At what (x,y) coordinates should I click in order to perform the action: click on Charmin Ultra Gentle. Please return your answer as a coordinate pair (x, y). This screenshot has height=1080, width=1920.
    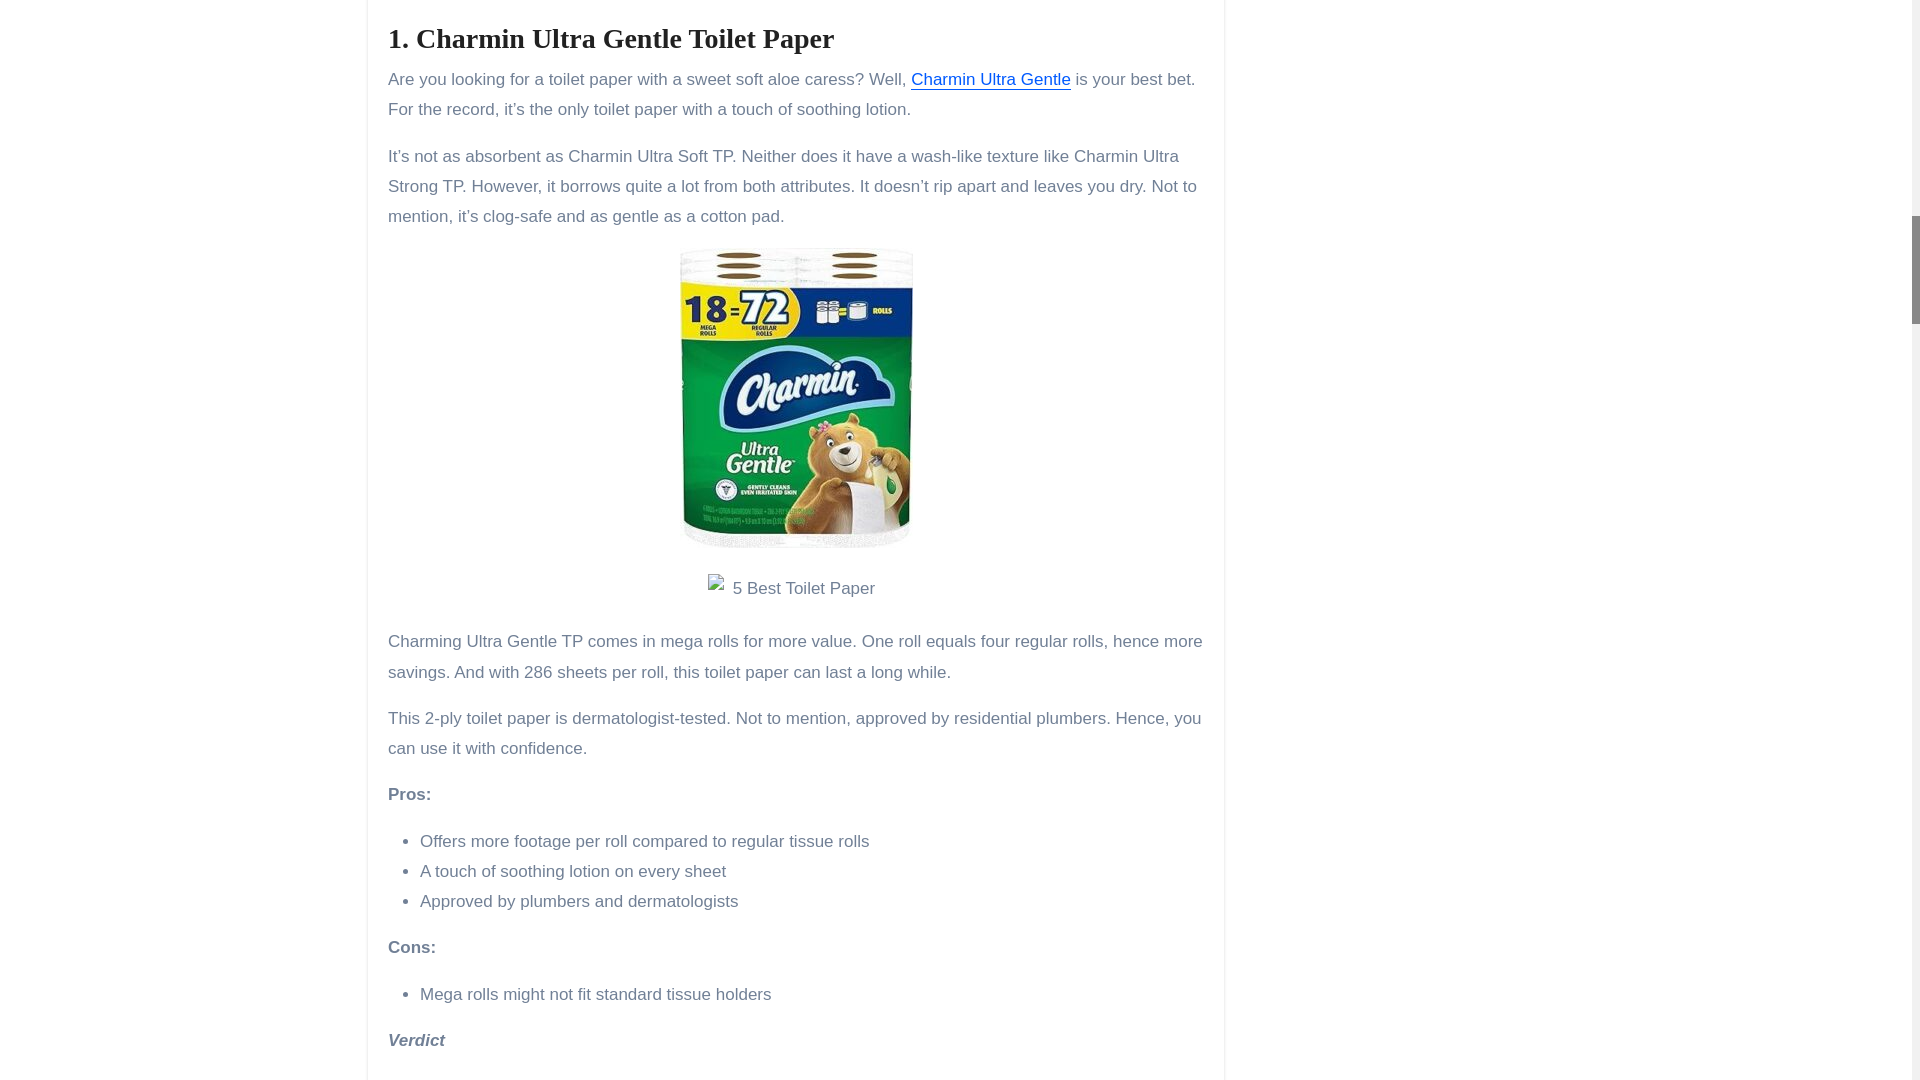
    Looking at the image, I should click on (990, 79).